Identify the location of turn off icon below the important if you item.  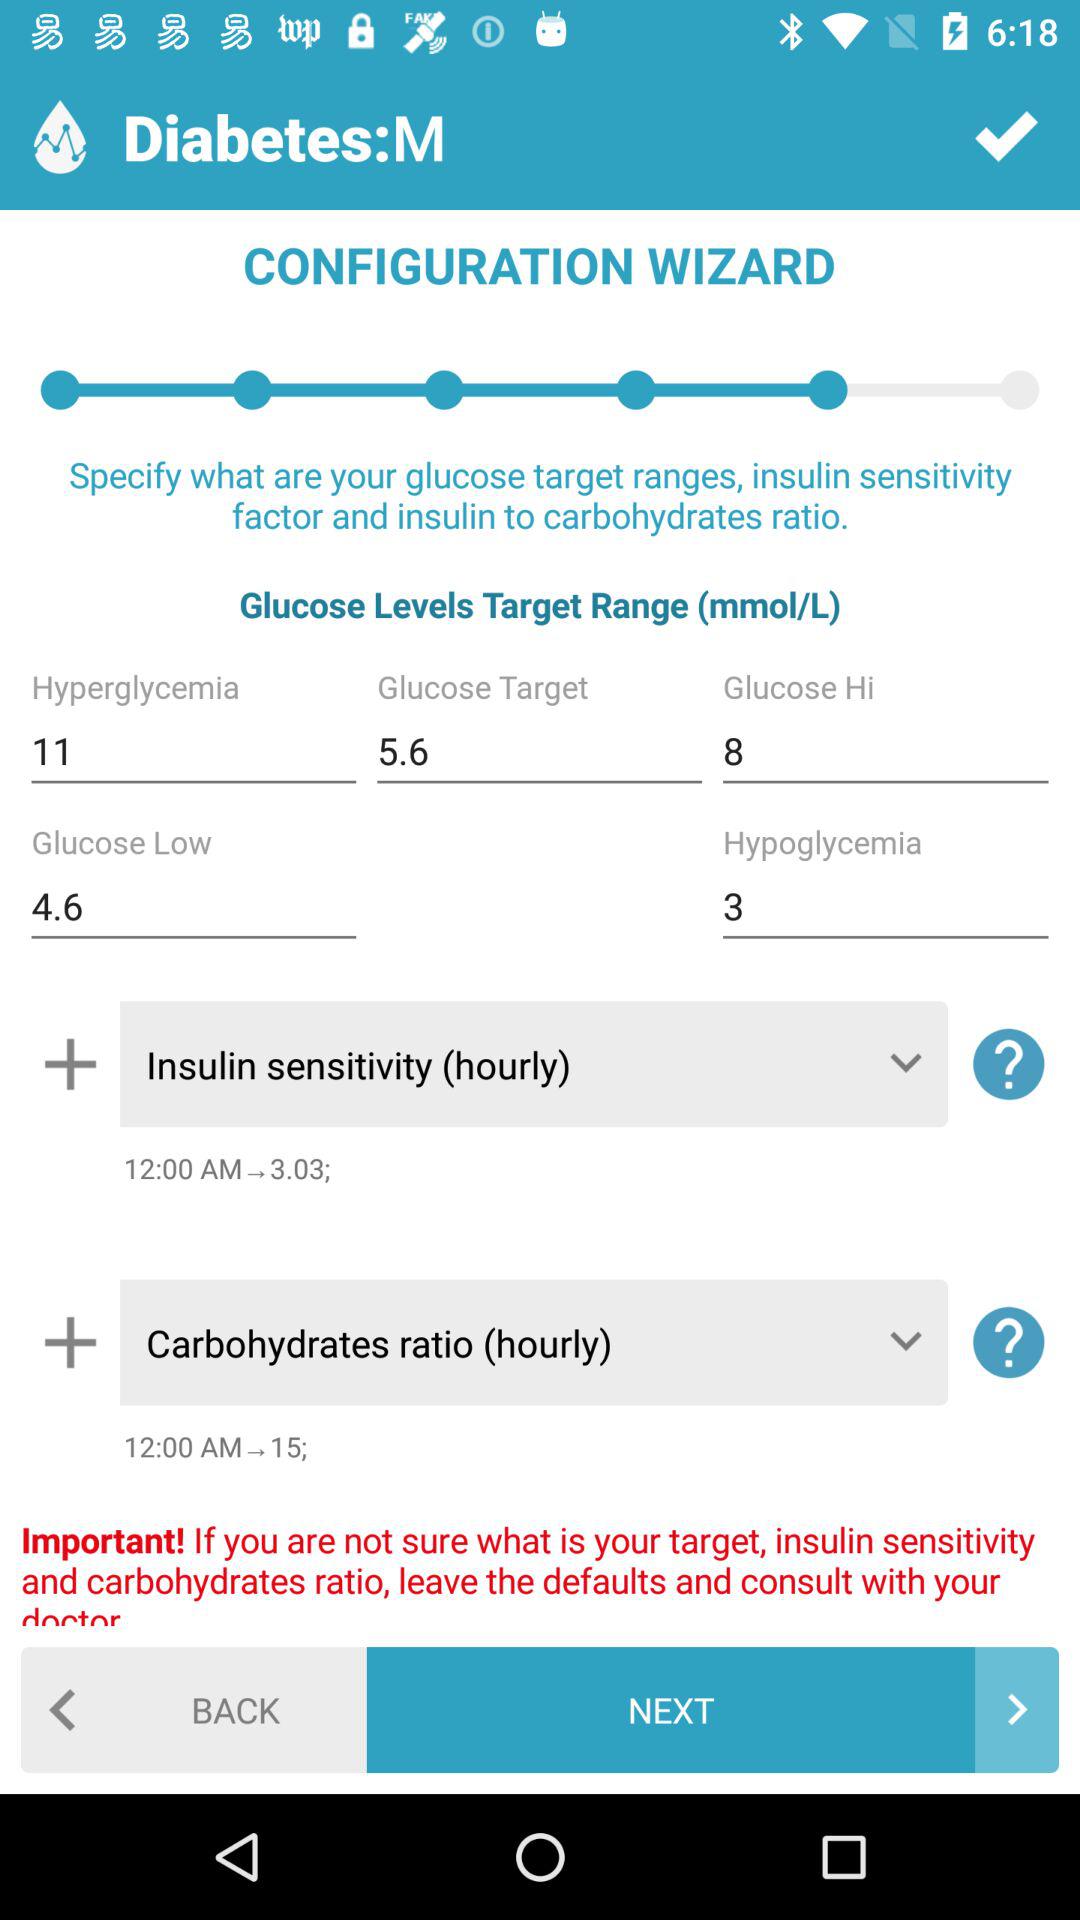
(712, 1710).